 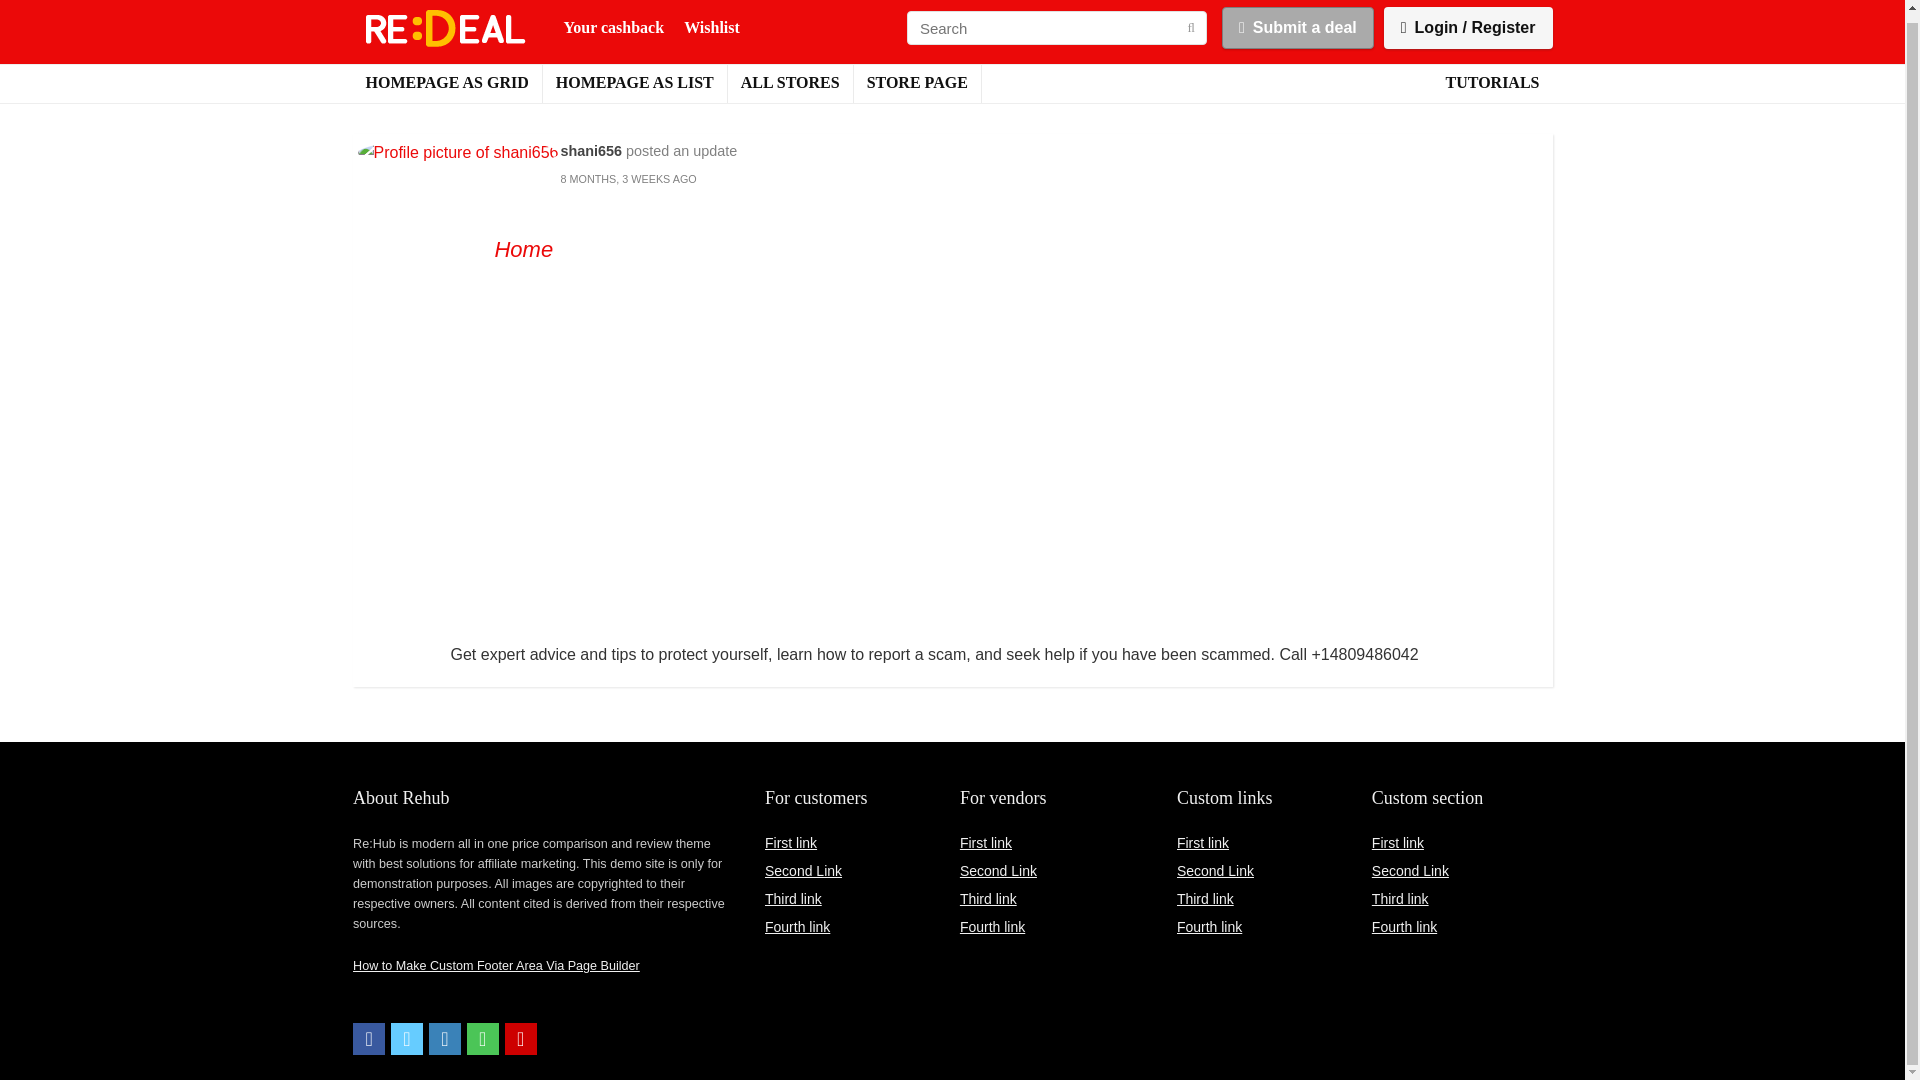 I want to click on Home, so click(x=522, y=249).